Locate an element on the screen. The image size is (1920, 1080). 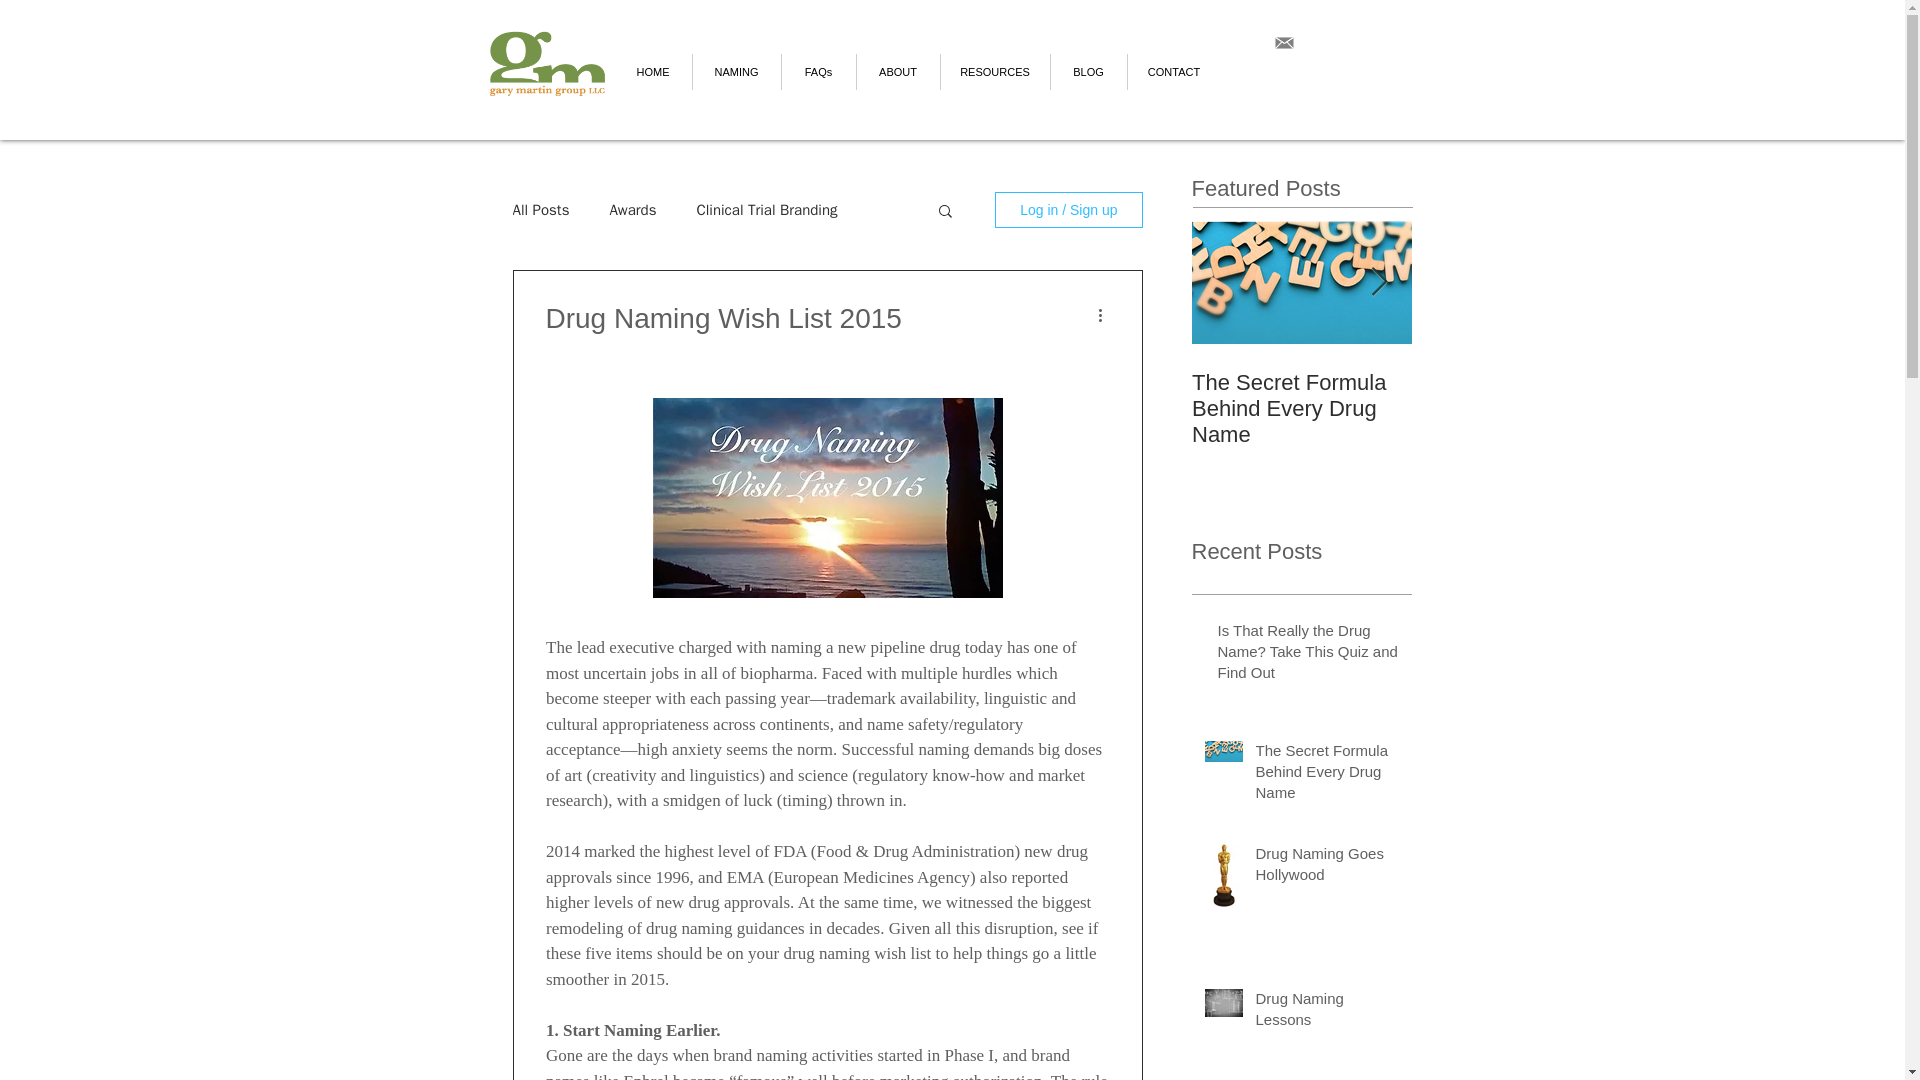
NAMING is located at coordinates (736, 72).